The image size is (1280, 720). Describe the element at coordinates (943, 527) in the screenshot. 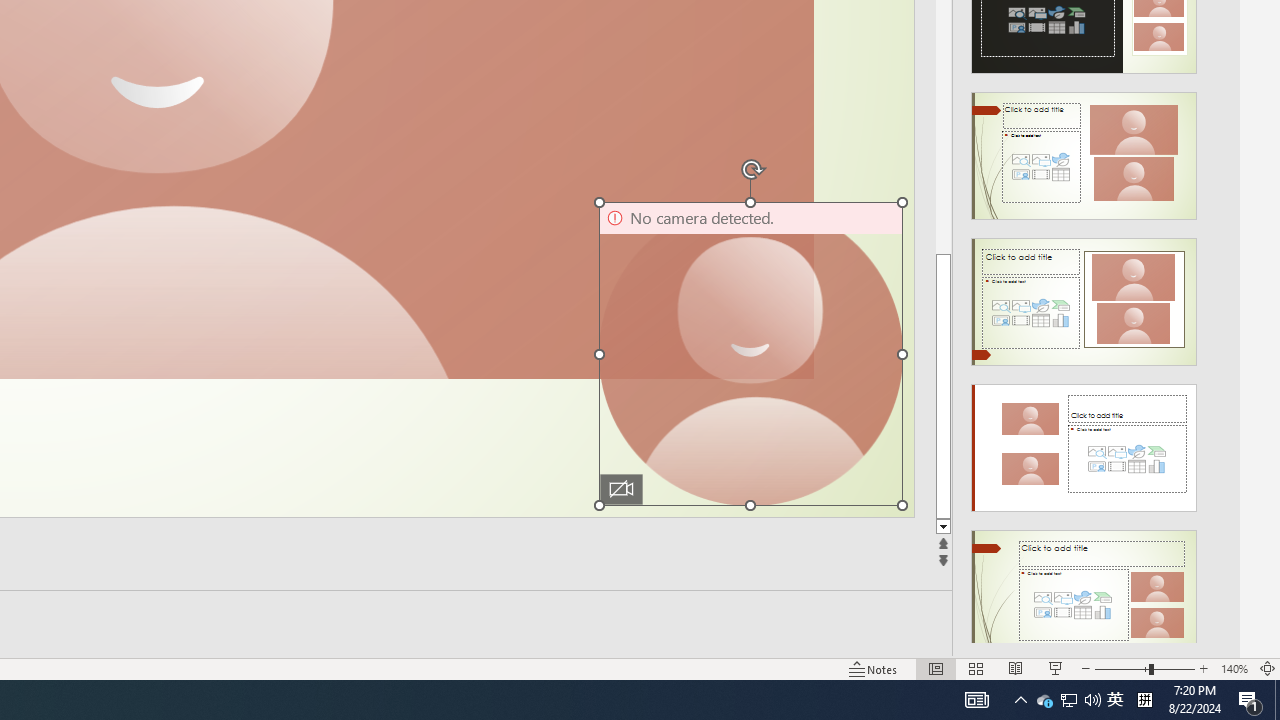

I see `Line down` at that location.